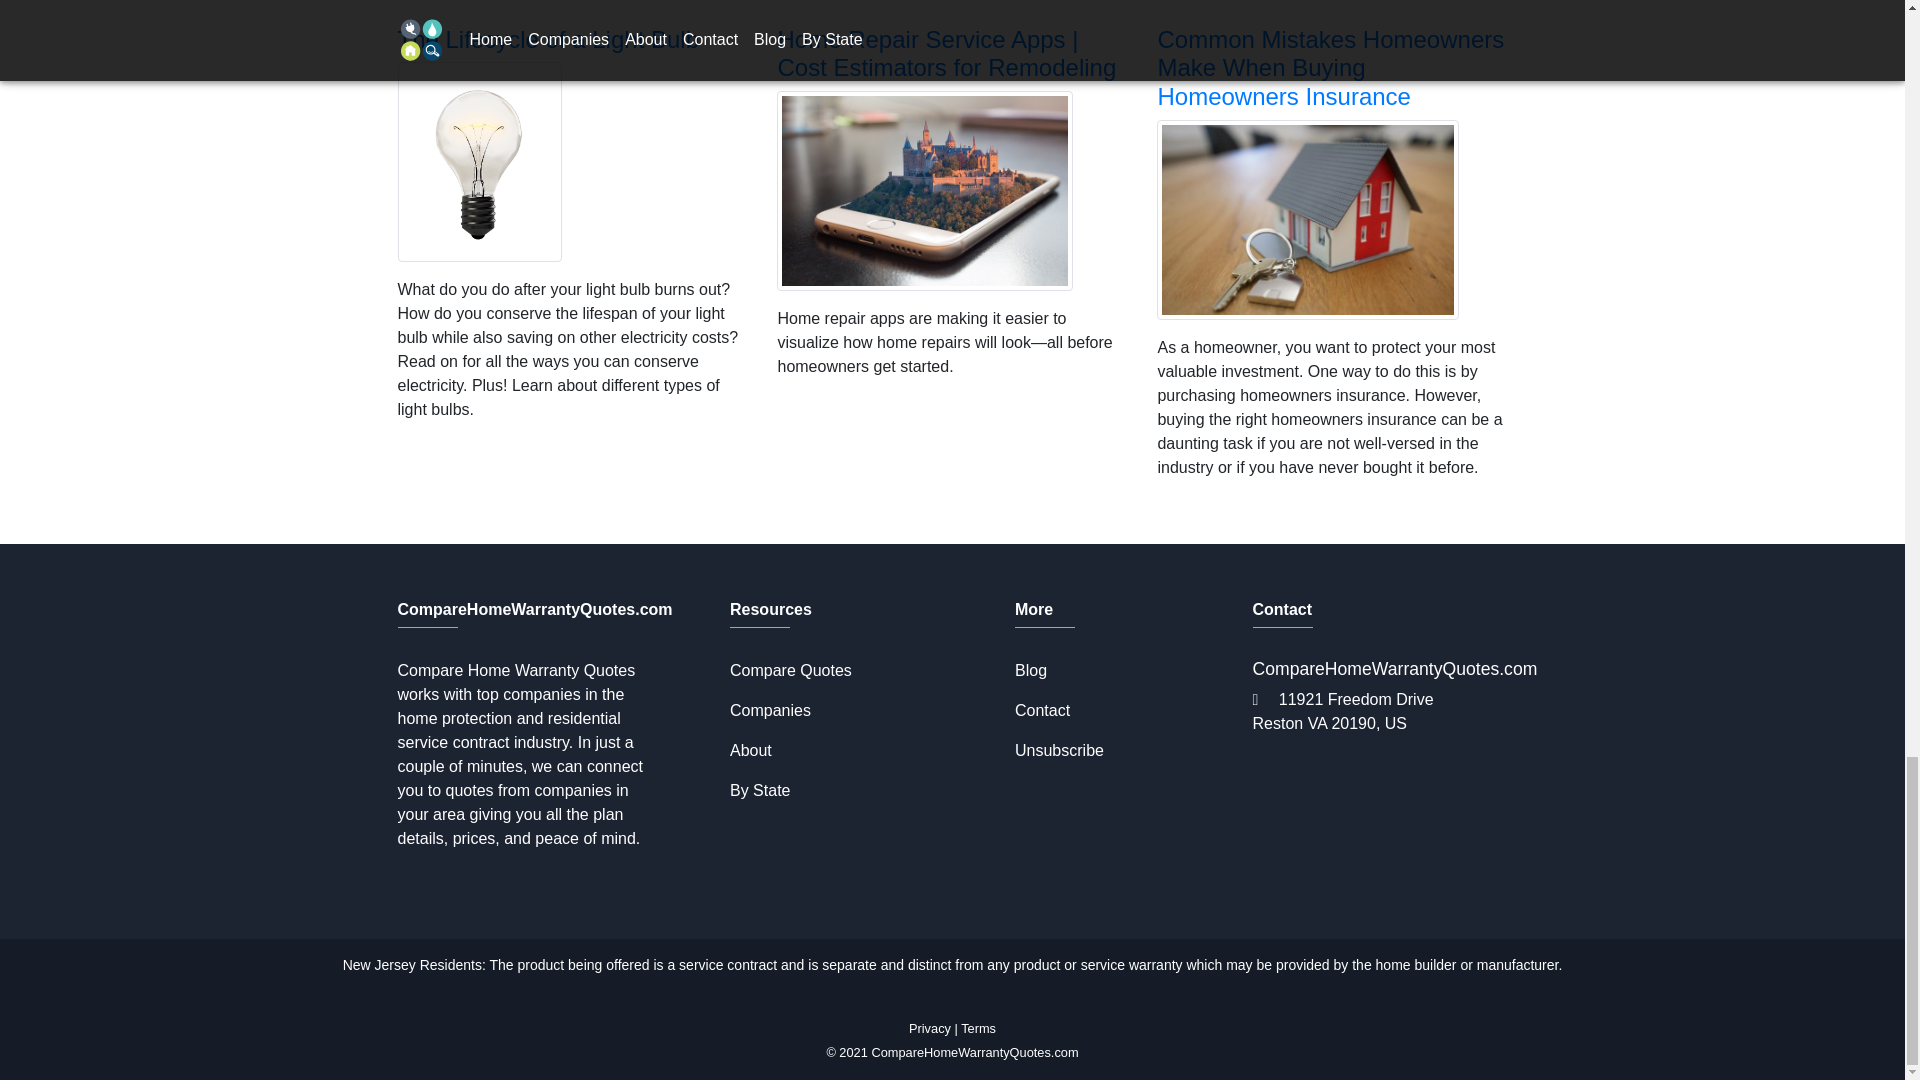 The height and width of the screenshot is (1080, 1920). I want to click on The Lifecycle of a Light Bulb, so click(548, 38).